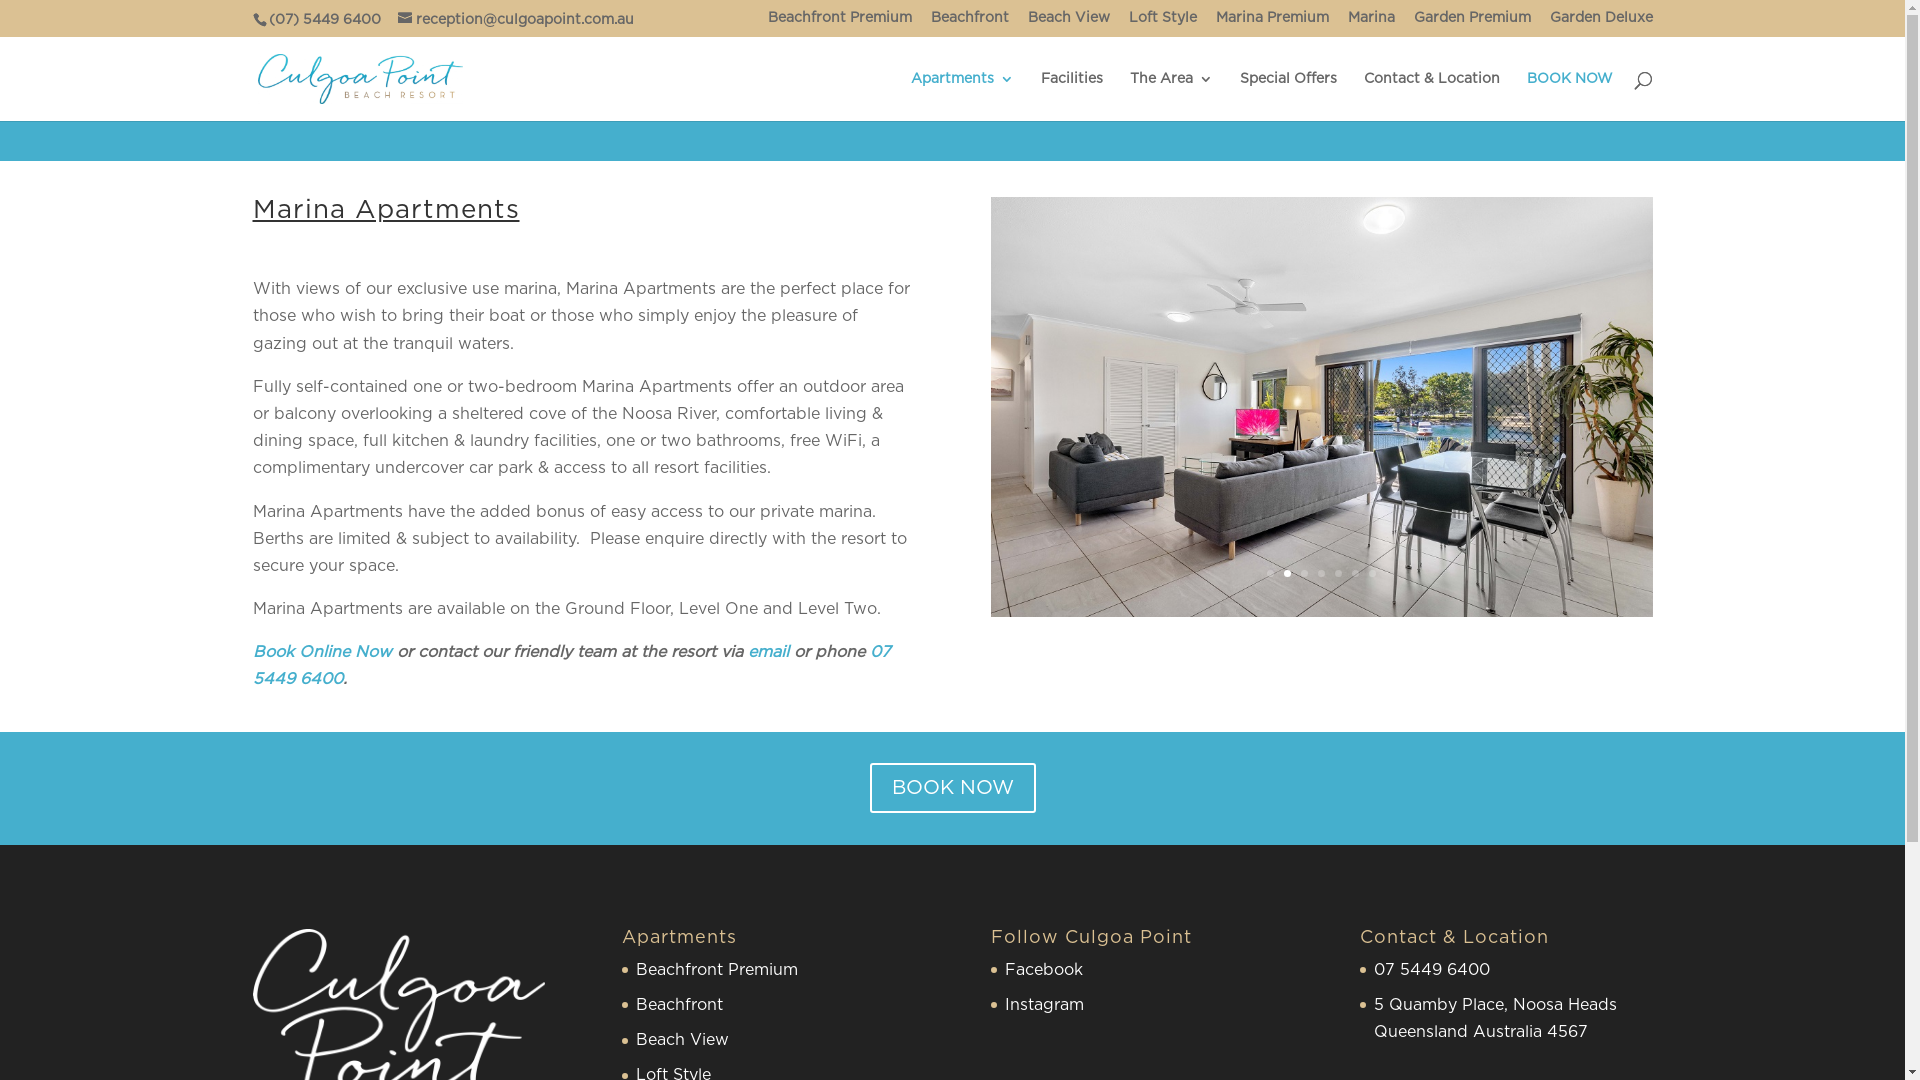 The width and height of the screenshot is (1920, 1080). I want to click on The Area, so click(1172, 96).